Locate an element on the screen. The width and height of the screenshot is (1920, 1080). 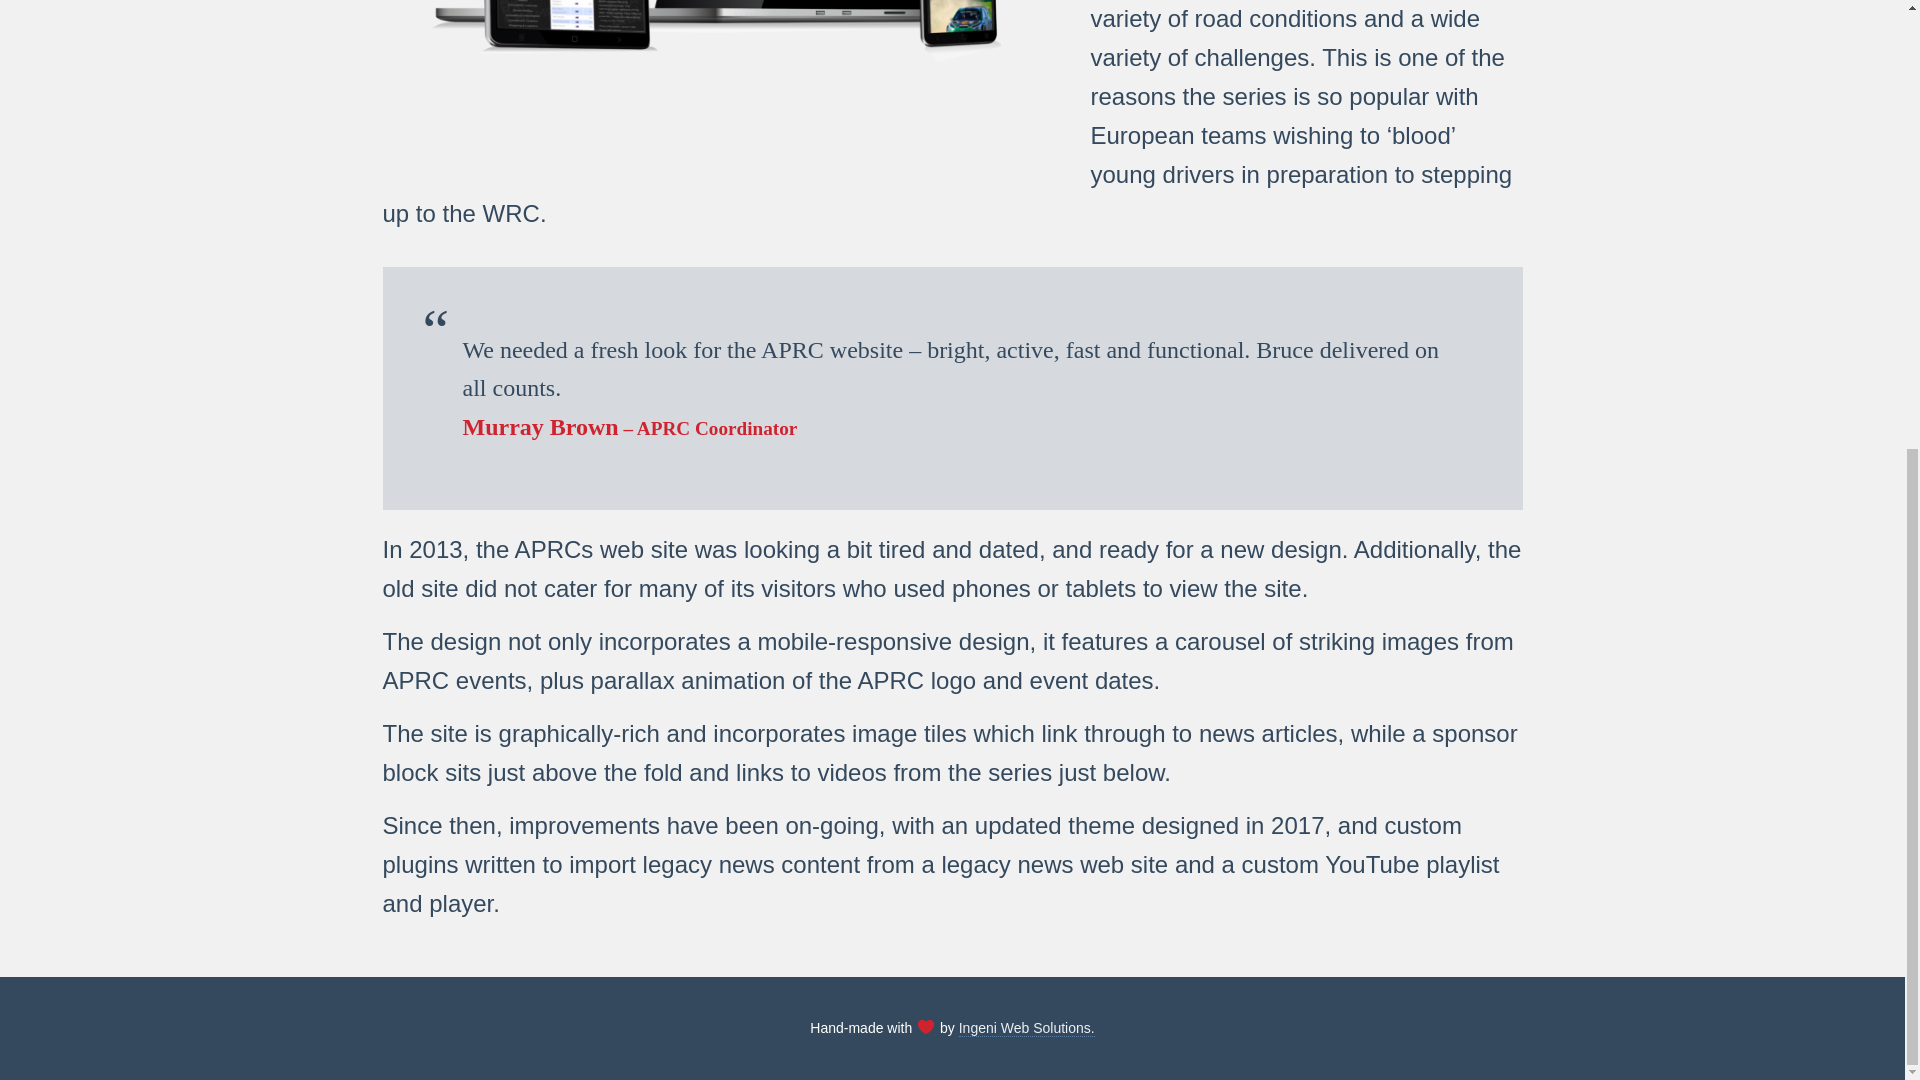
Ingeni Web Solutions. is located at coordinates (1026, 1028).